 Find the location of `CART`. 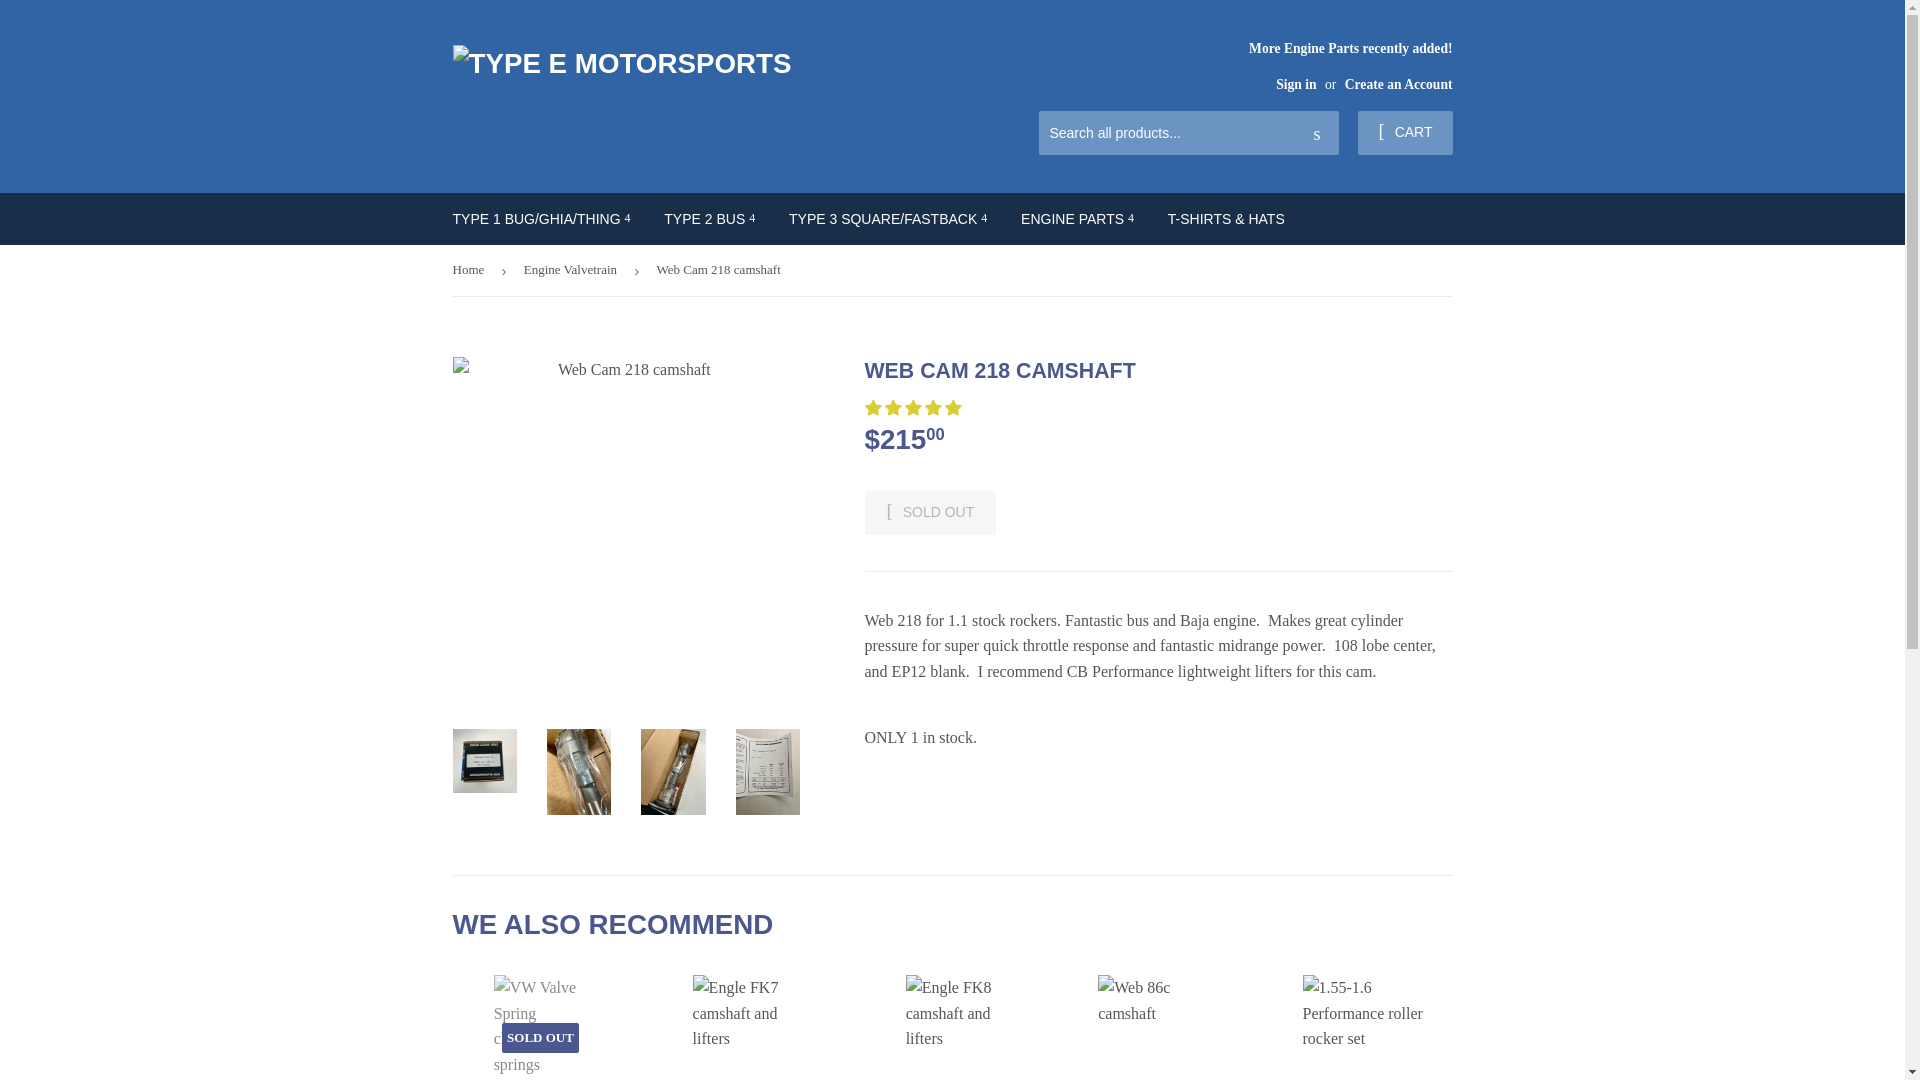

CART is located at coordinates (1404, 133).